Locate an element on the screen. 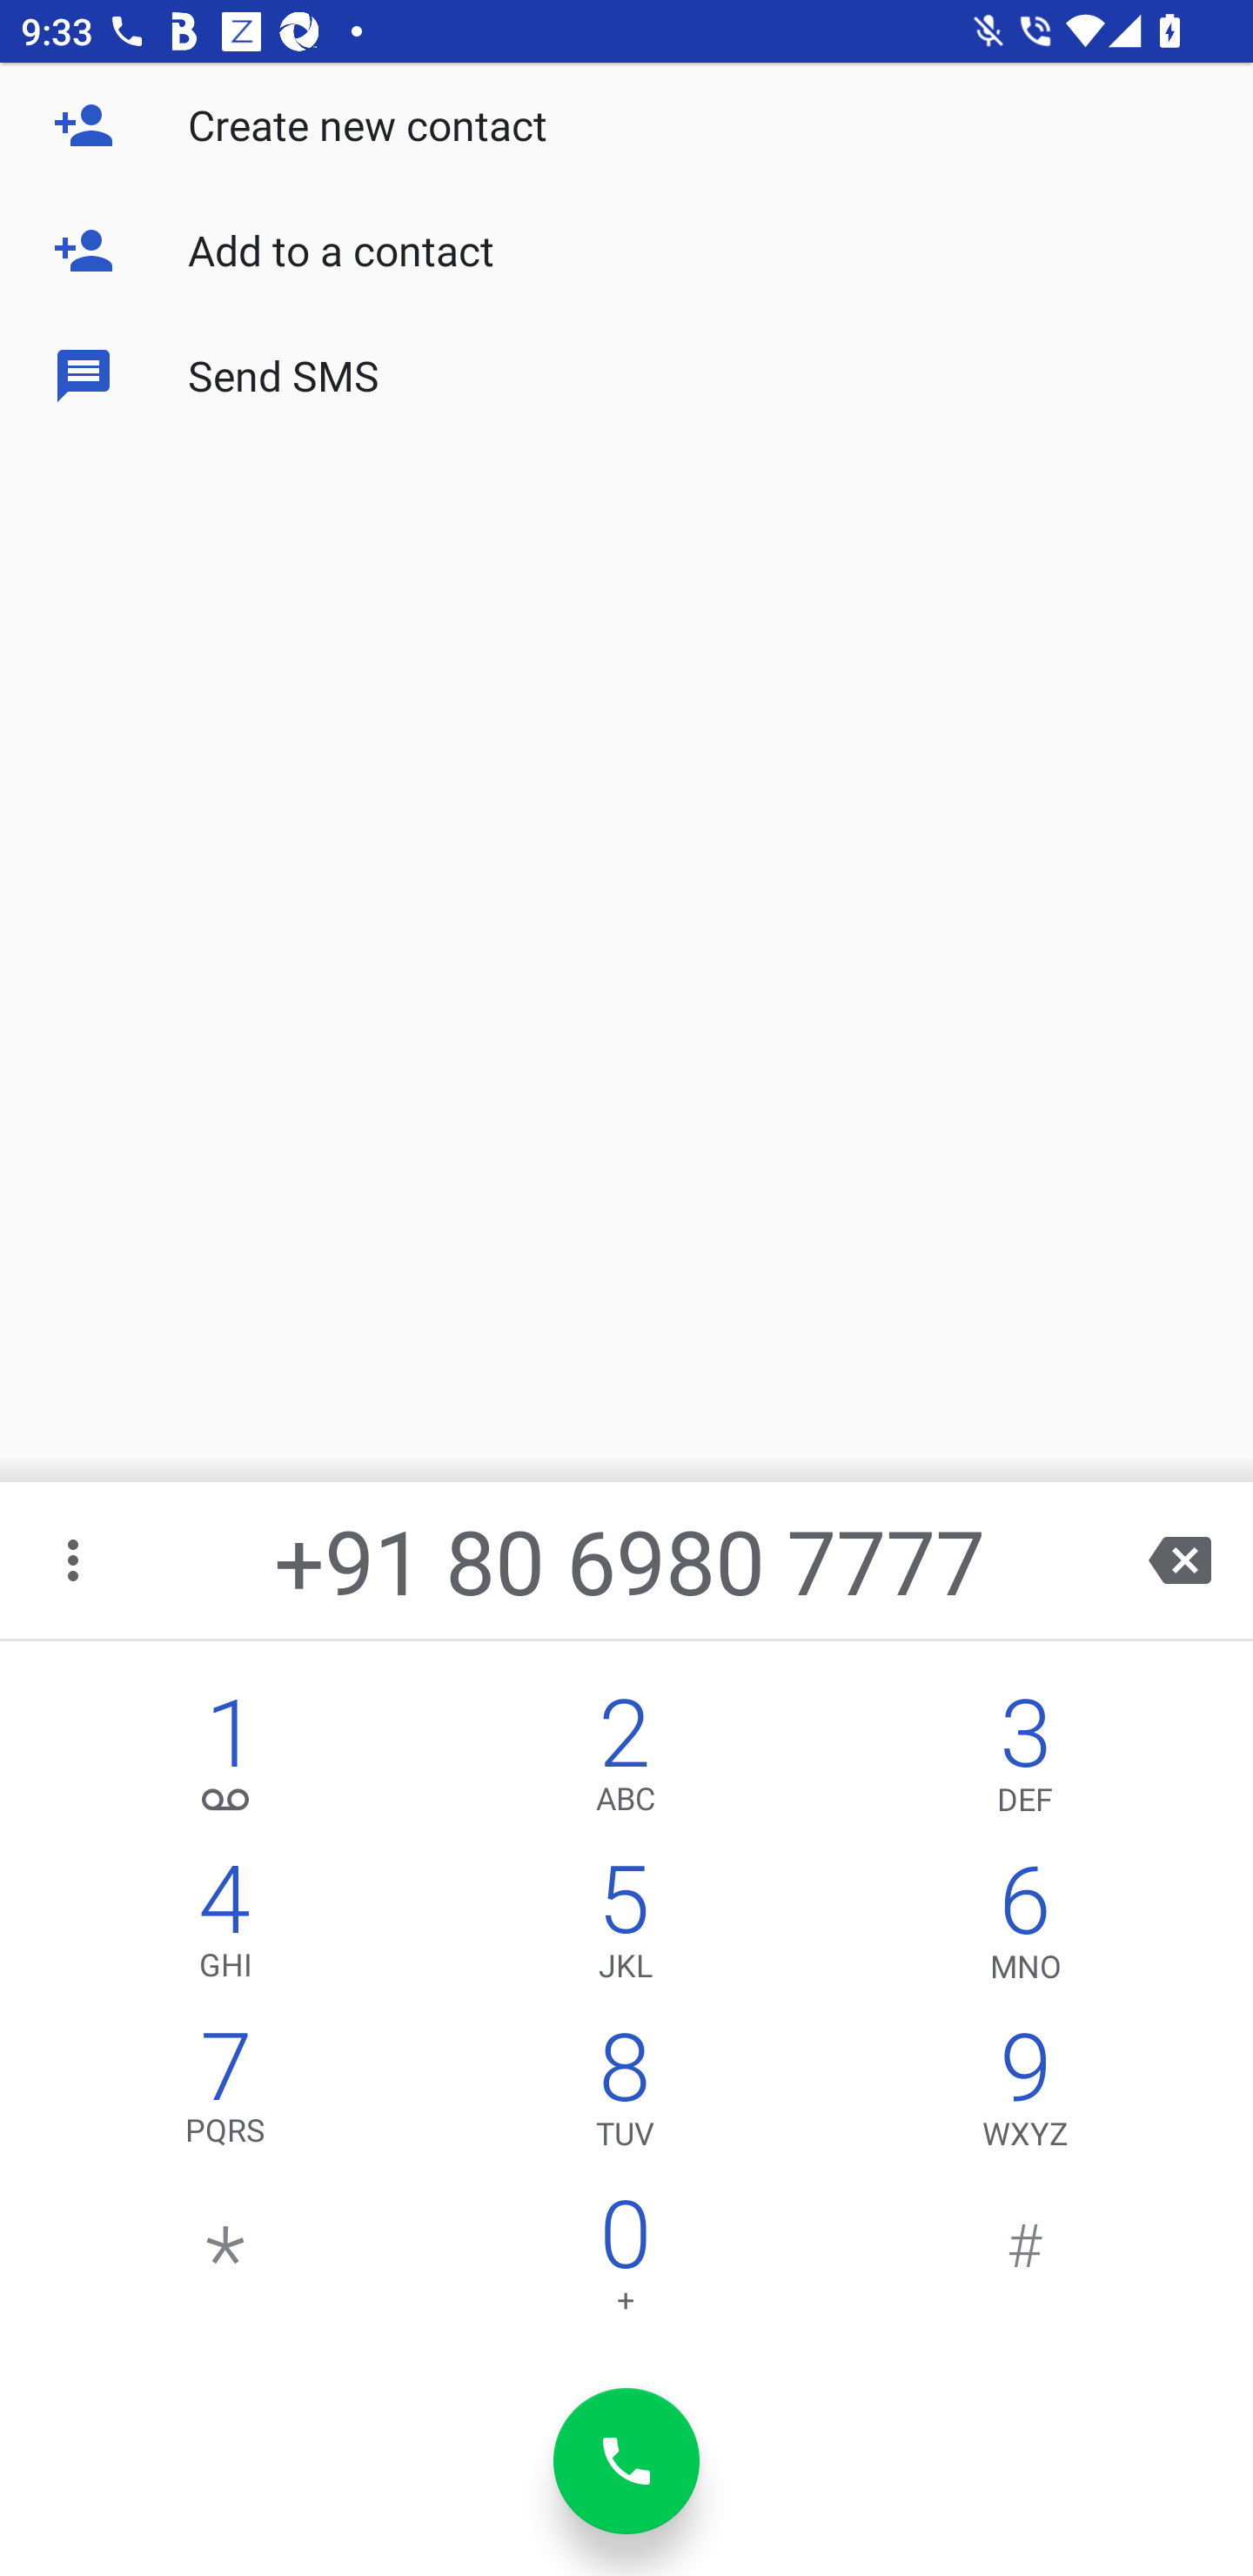  More options is located at coordinates (75, 1560).